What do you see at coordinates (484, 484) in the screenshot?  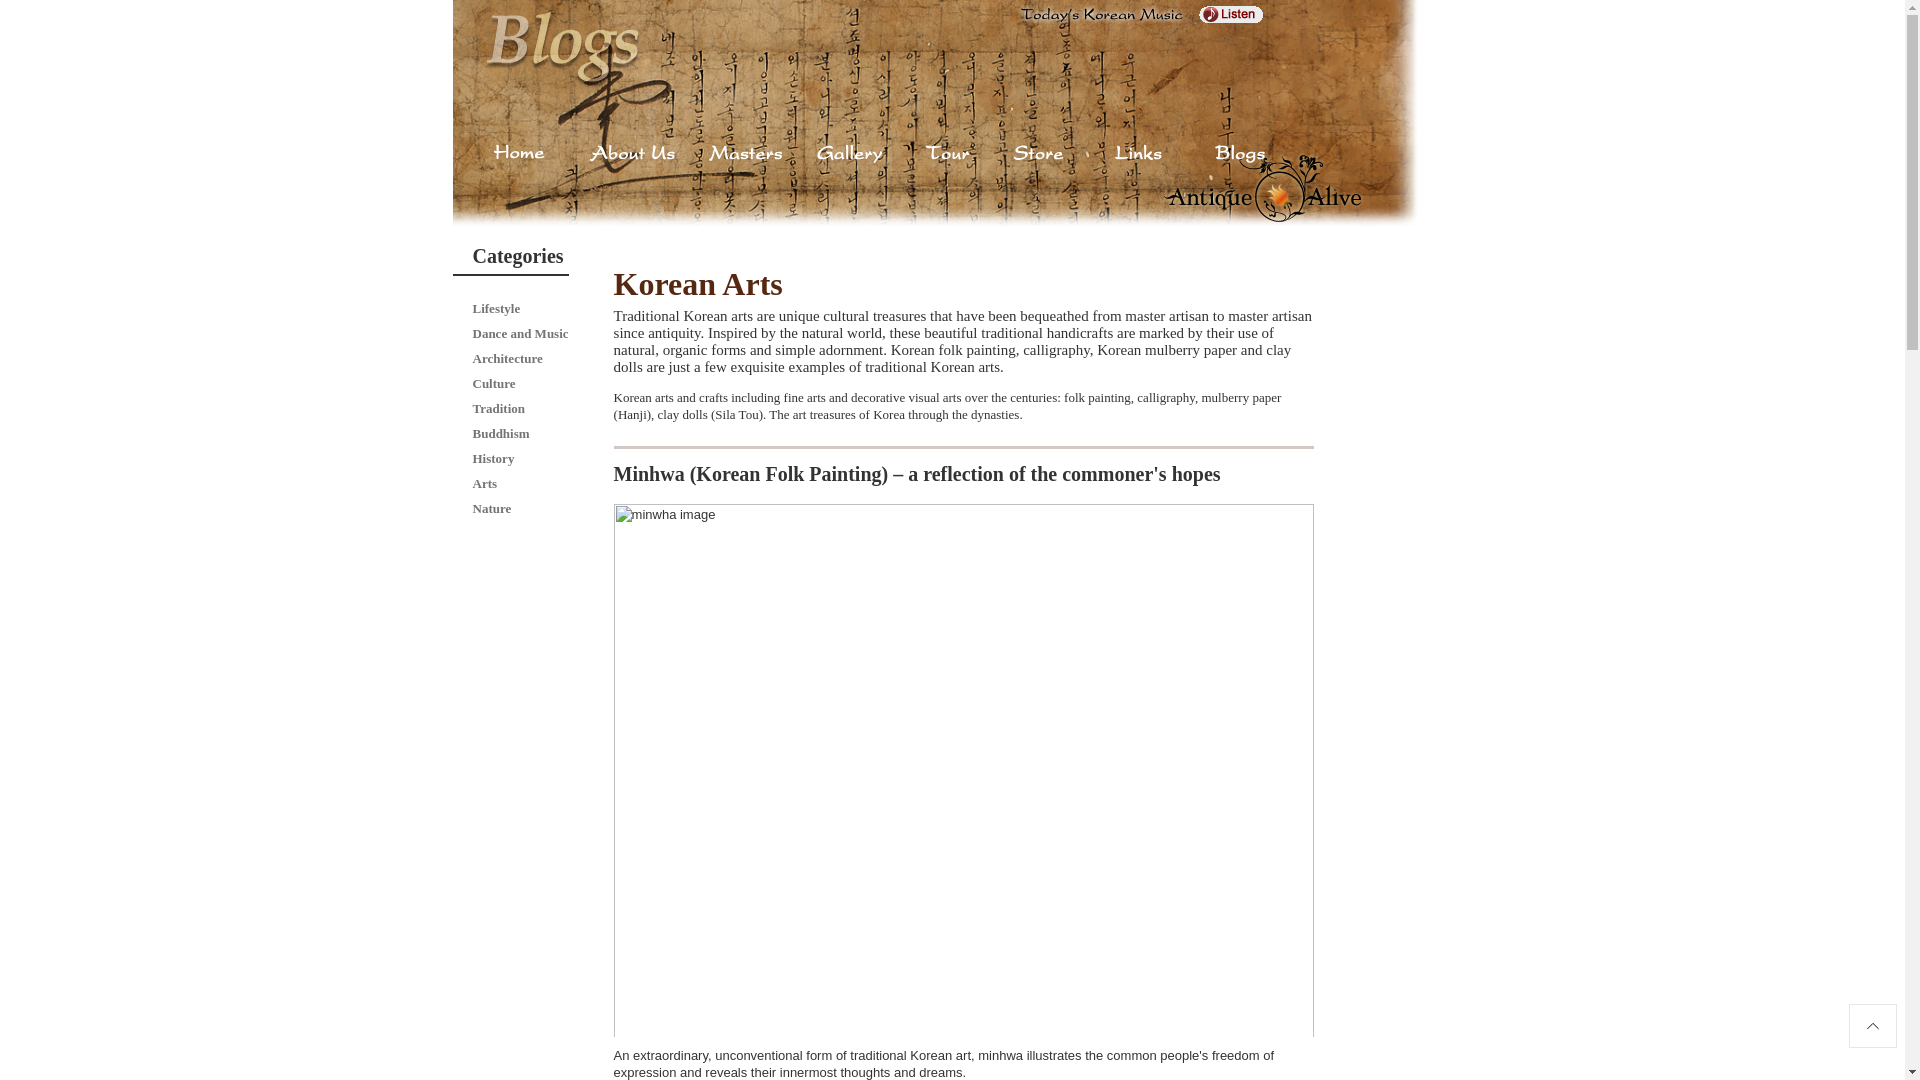 I see `Arts` at bounding box center [484, 484].